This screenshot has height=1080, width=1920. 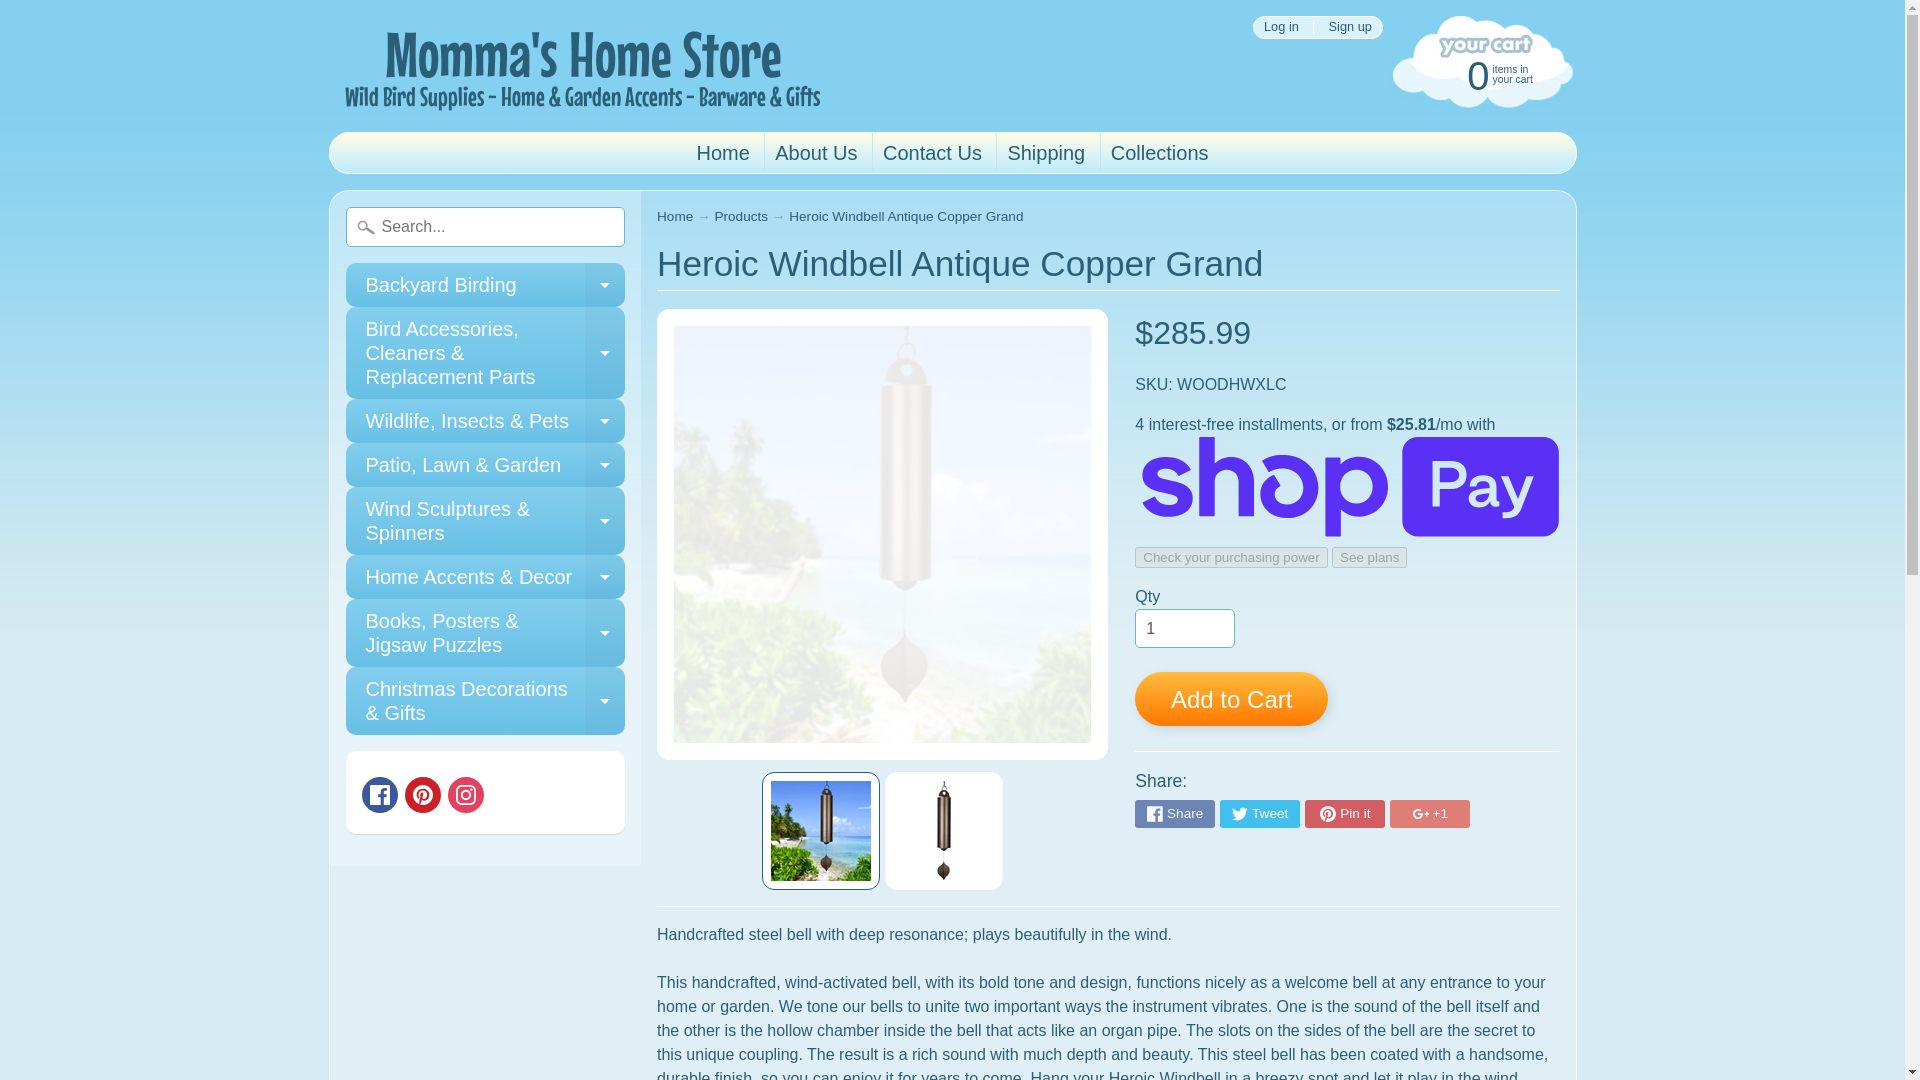 I want to click on Expand child menu, so click(x=485, y=284).